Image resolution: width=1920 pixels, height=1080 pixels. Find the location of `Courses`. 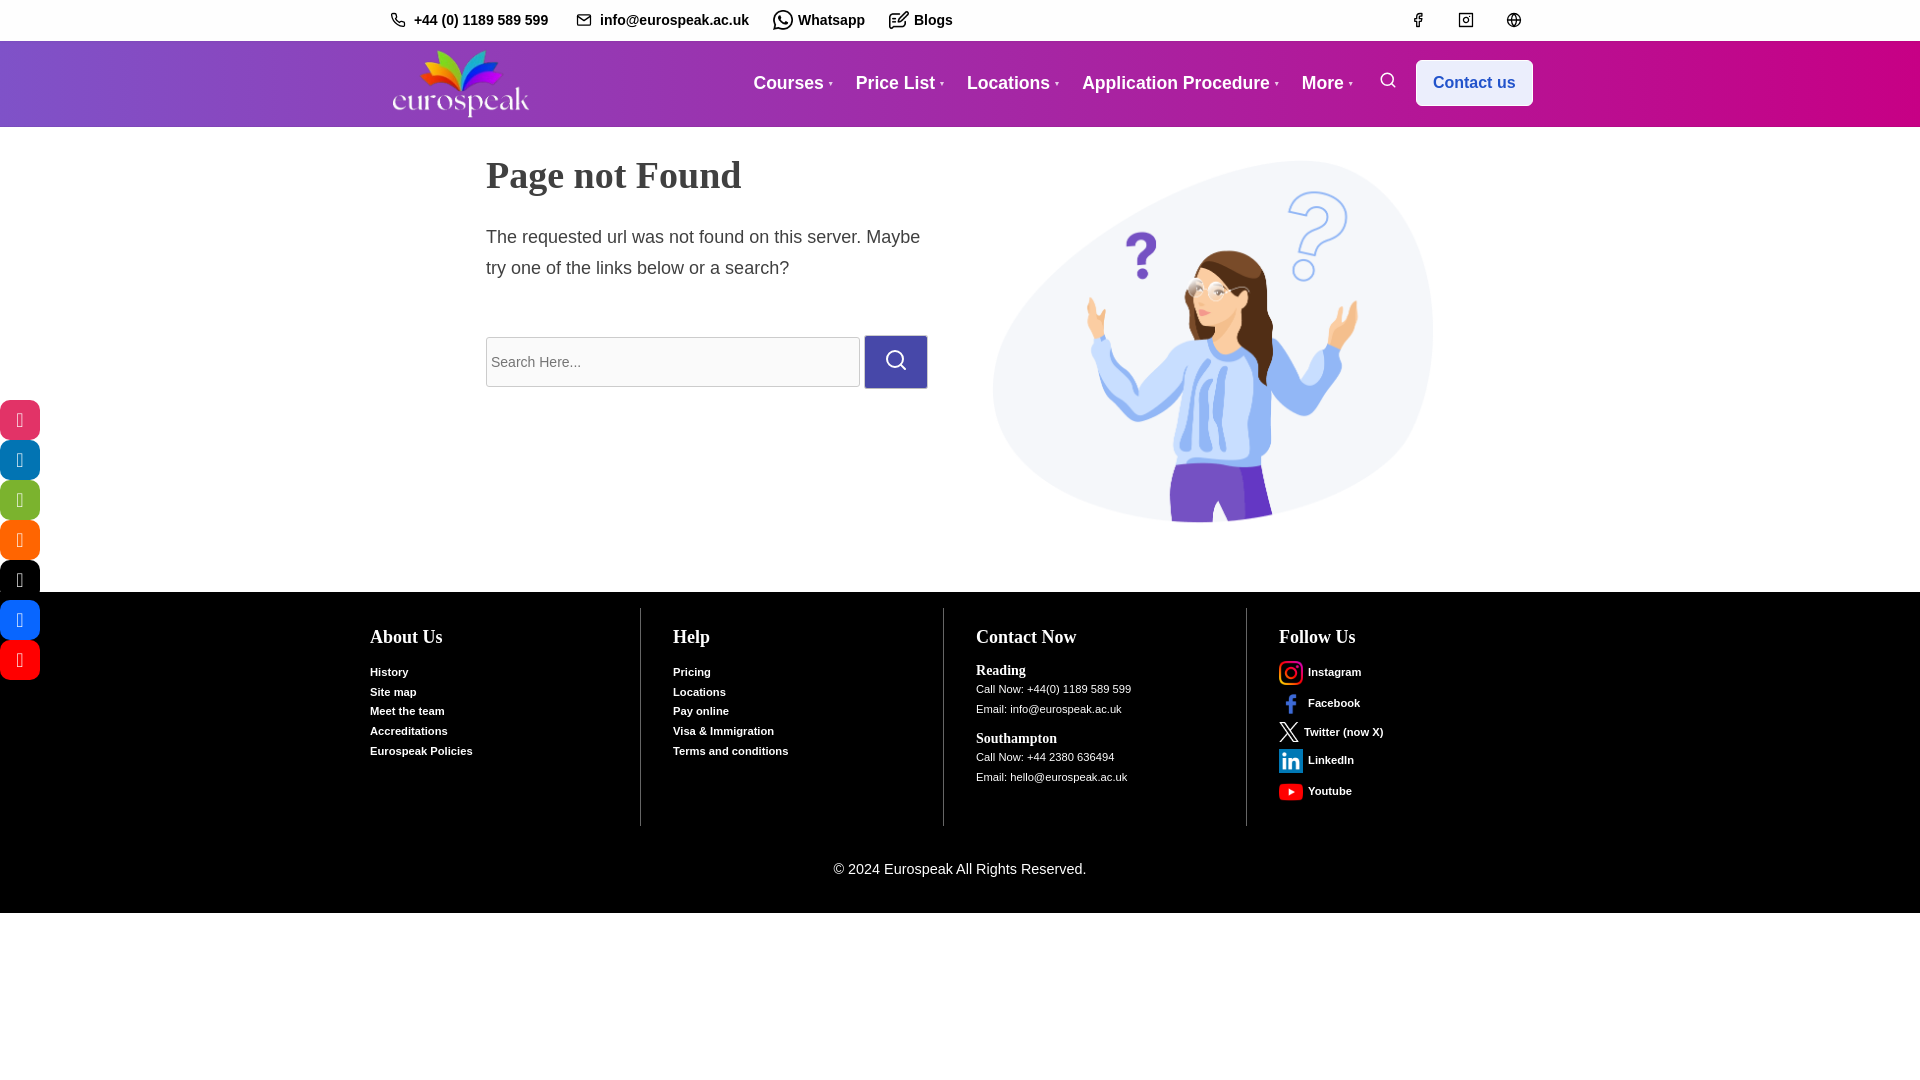

Courses is located at coordinates (788, 84).